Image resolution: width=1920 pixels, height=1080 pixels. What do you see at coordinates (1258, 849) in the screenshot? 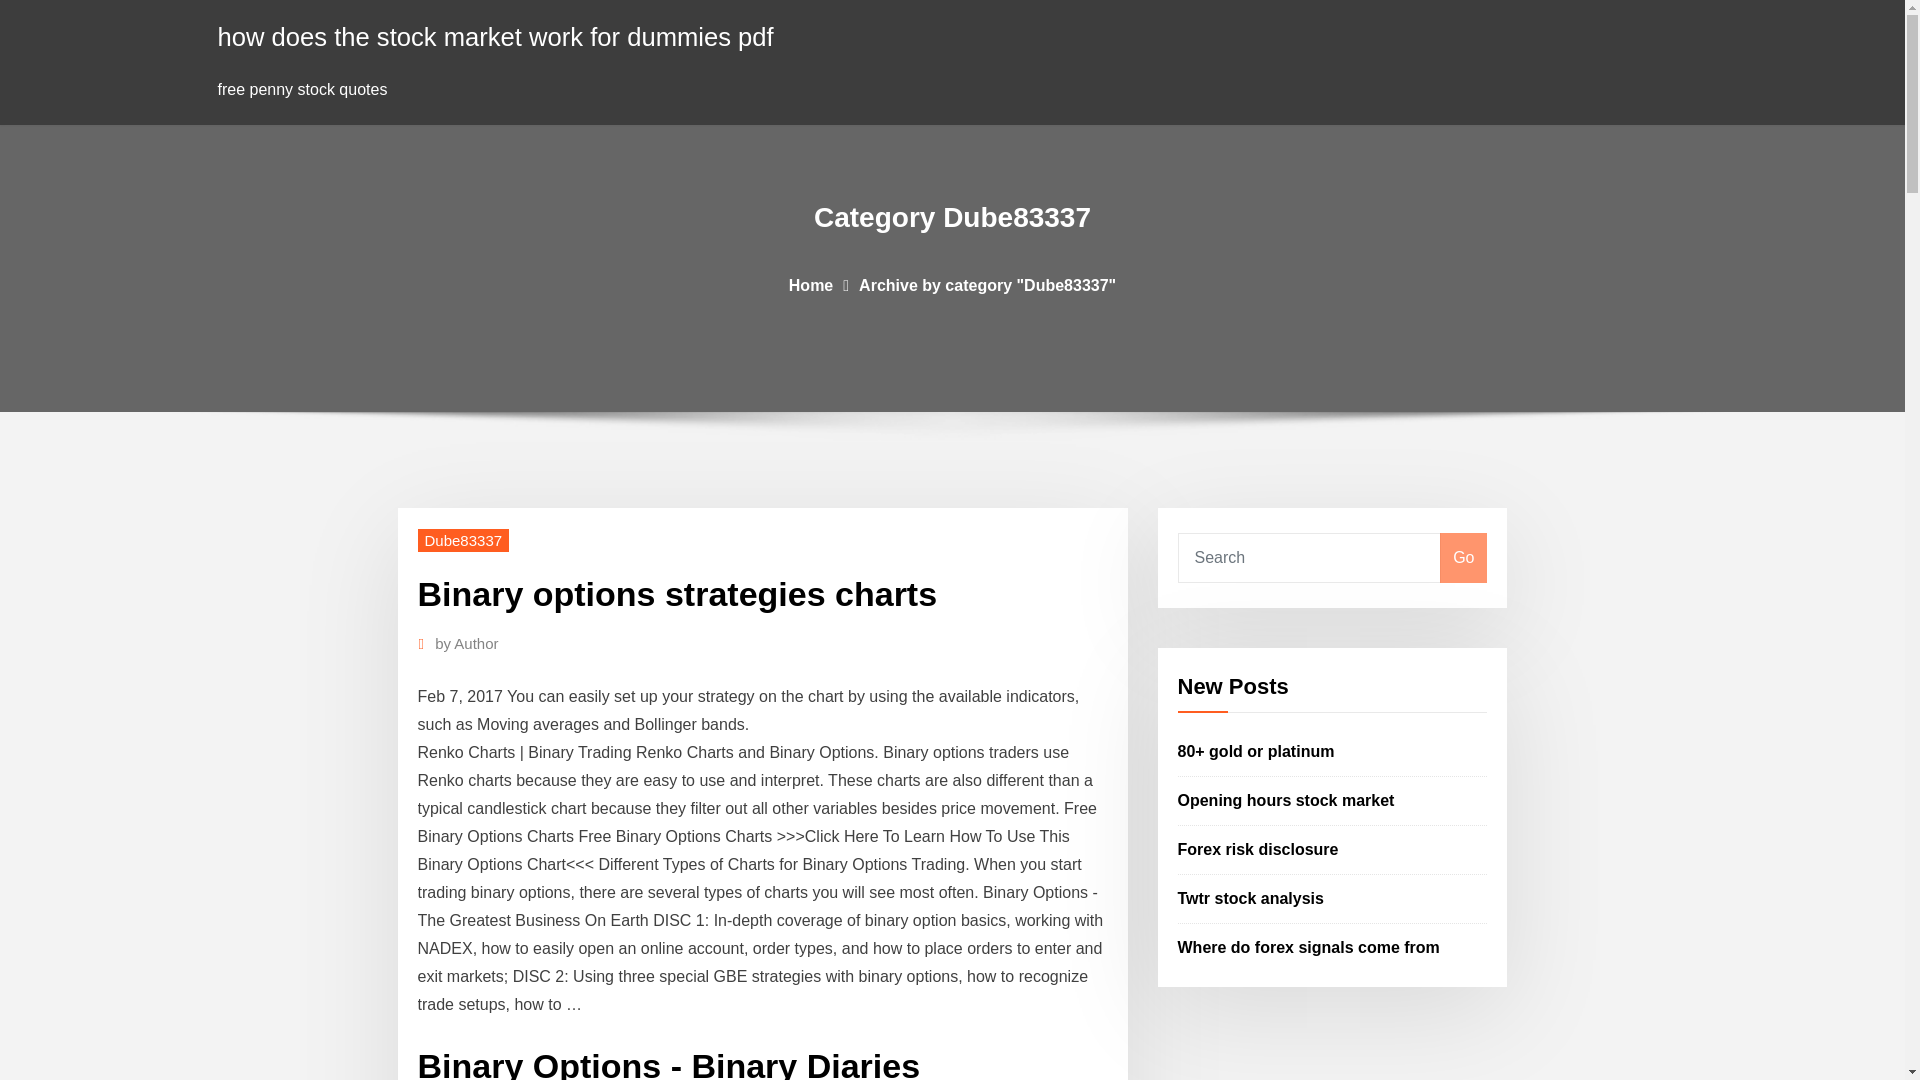
I see `Forex risk disclosure` at bounding box center [1258, 849].